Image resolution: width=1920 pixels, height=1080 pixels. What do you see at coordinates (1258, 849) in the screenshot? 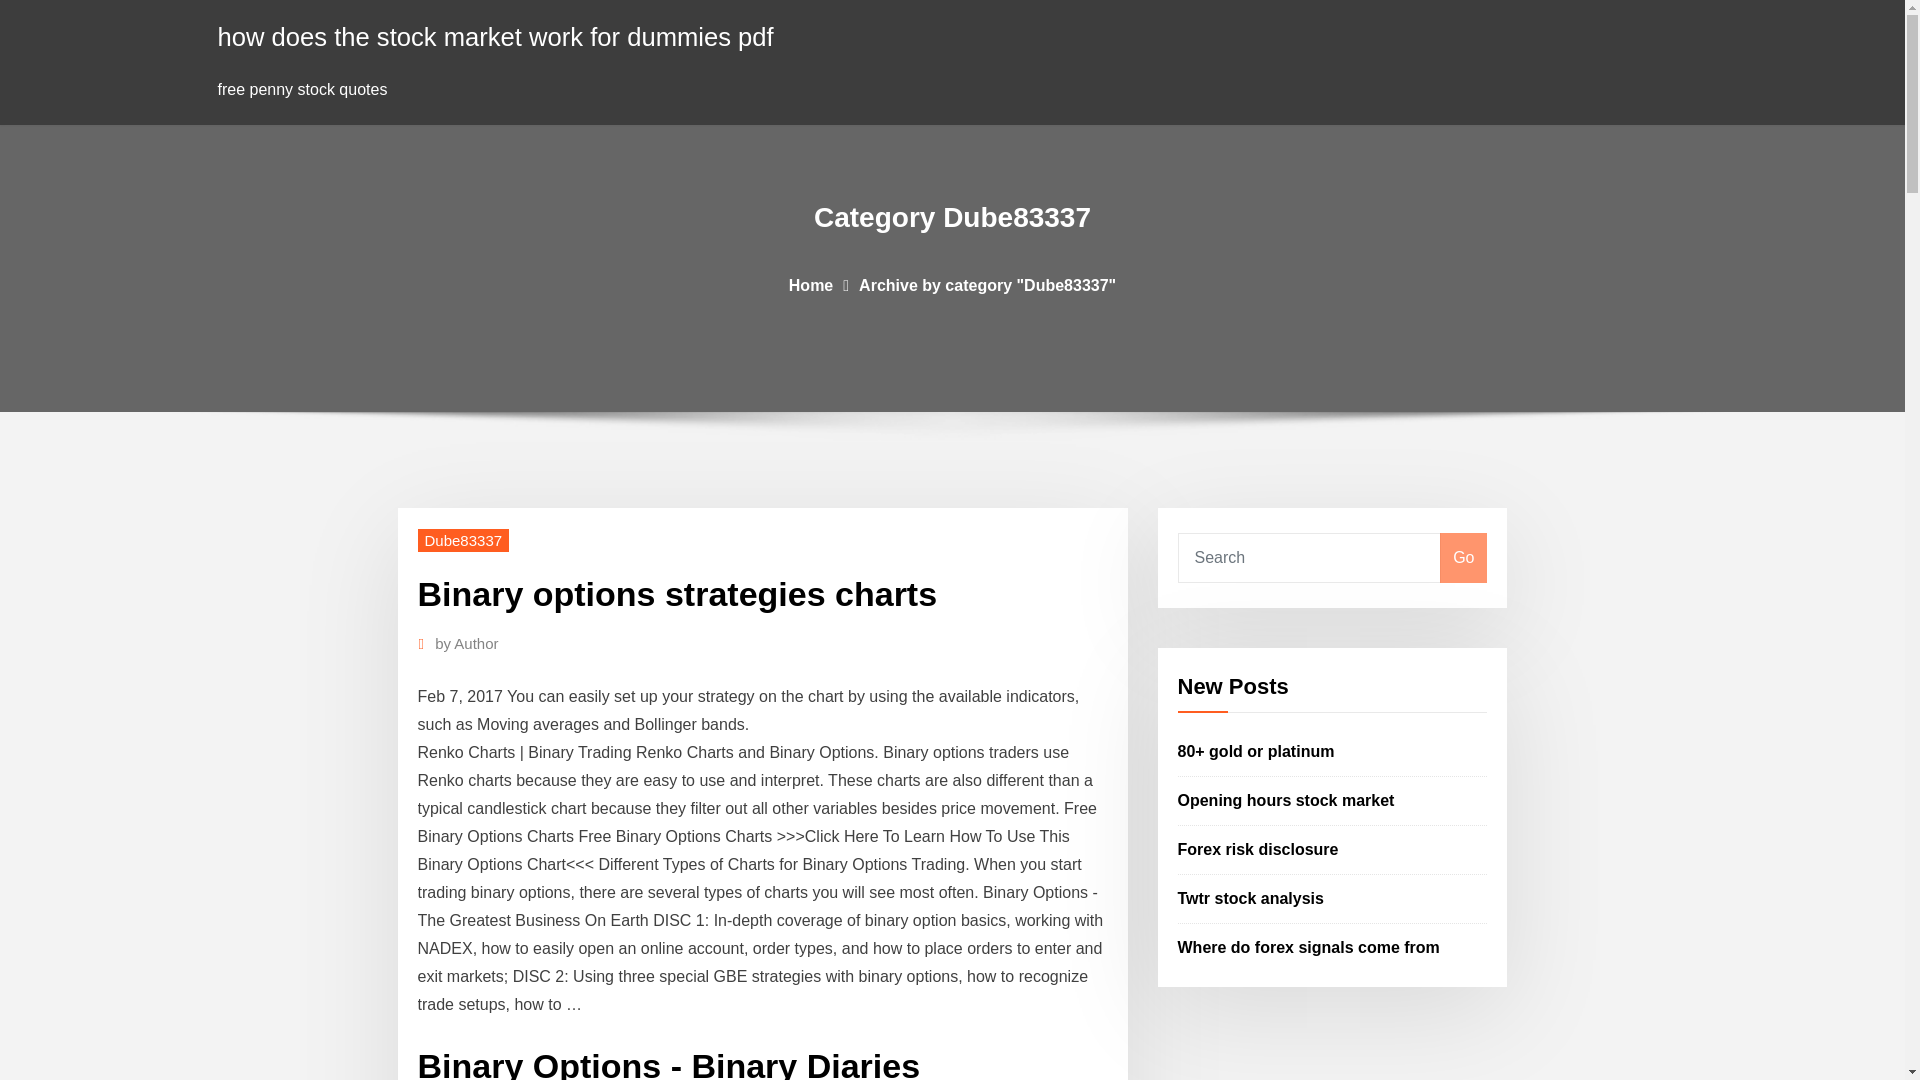
I see `Forex risk disclosure` at bounding box center [1258, 849].